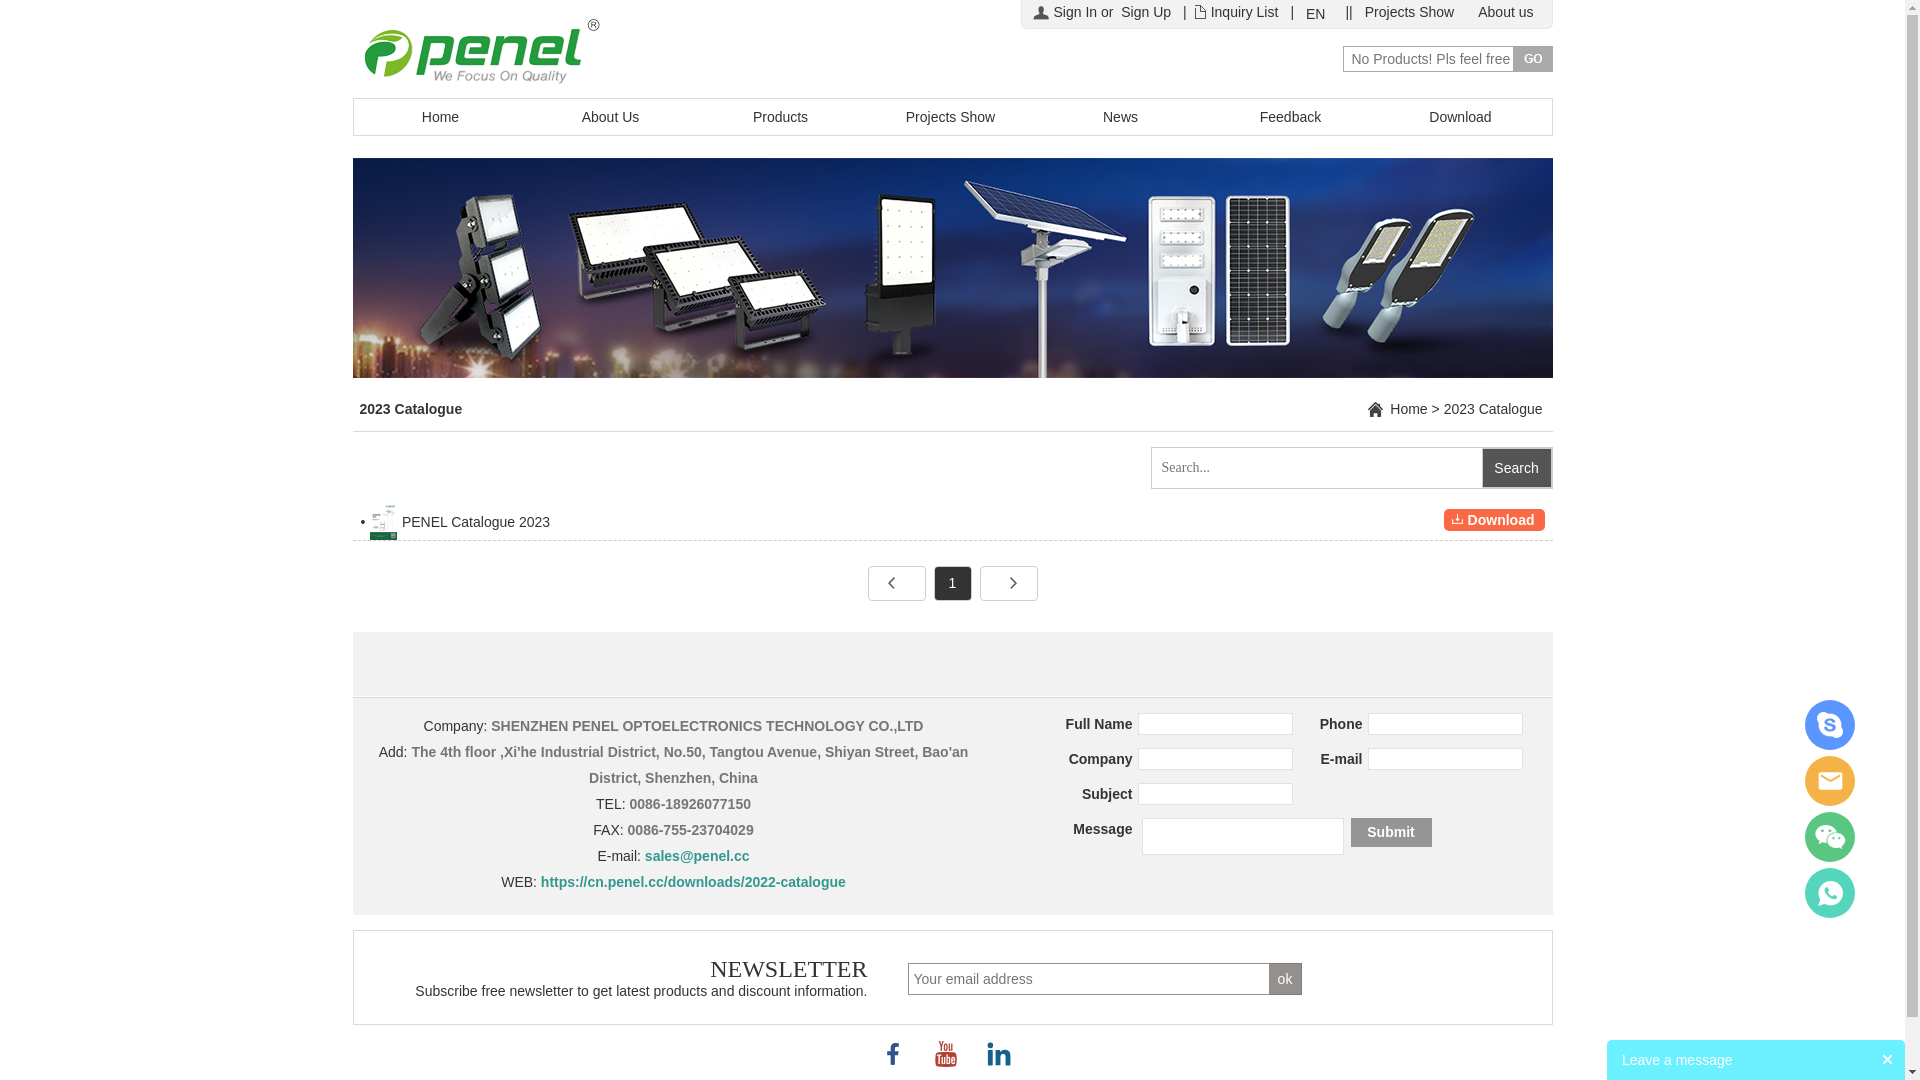  Describe the element at coordinates (1461, 117) in the screenshot. I see `Download` at that location.